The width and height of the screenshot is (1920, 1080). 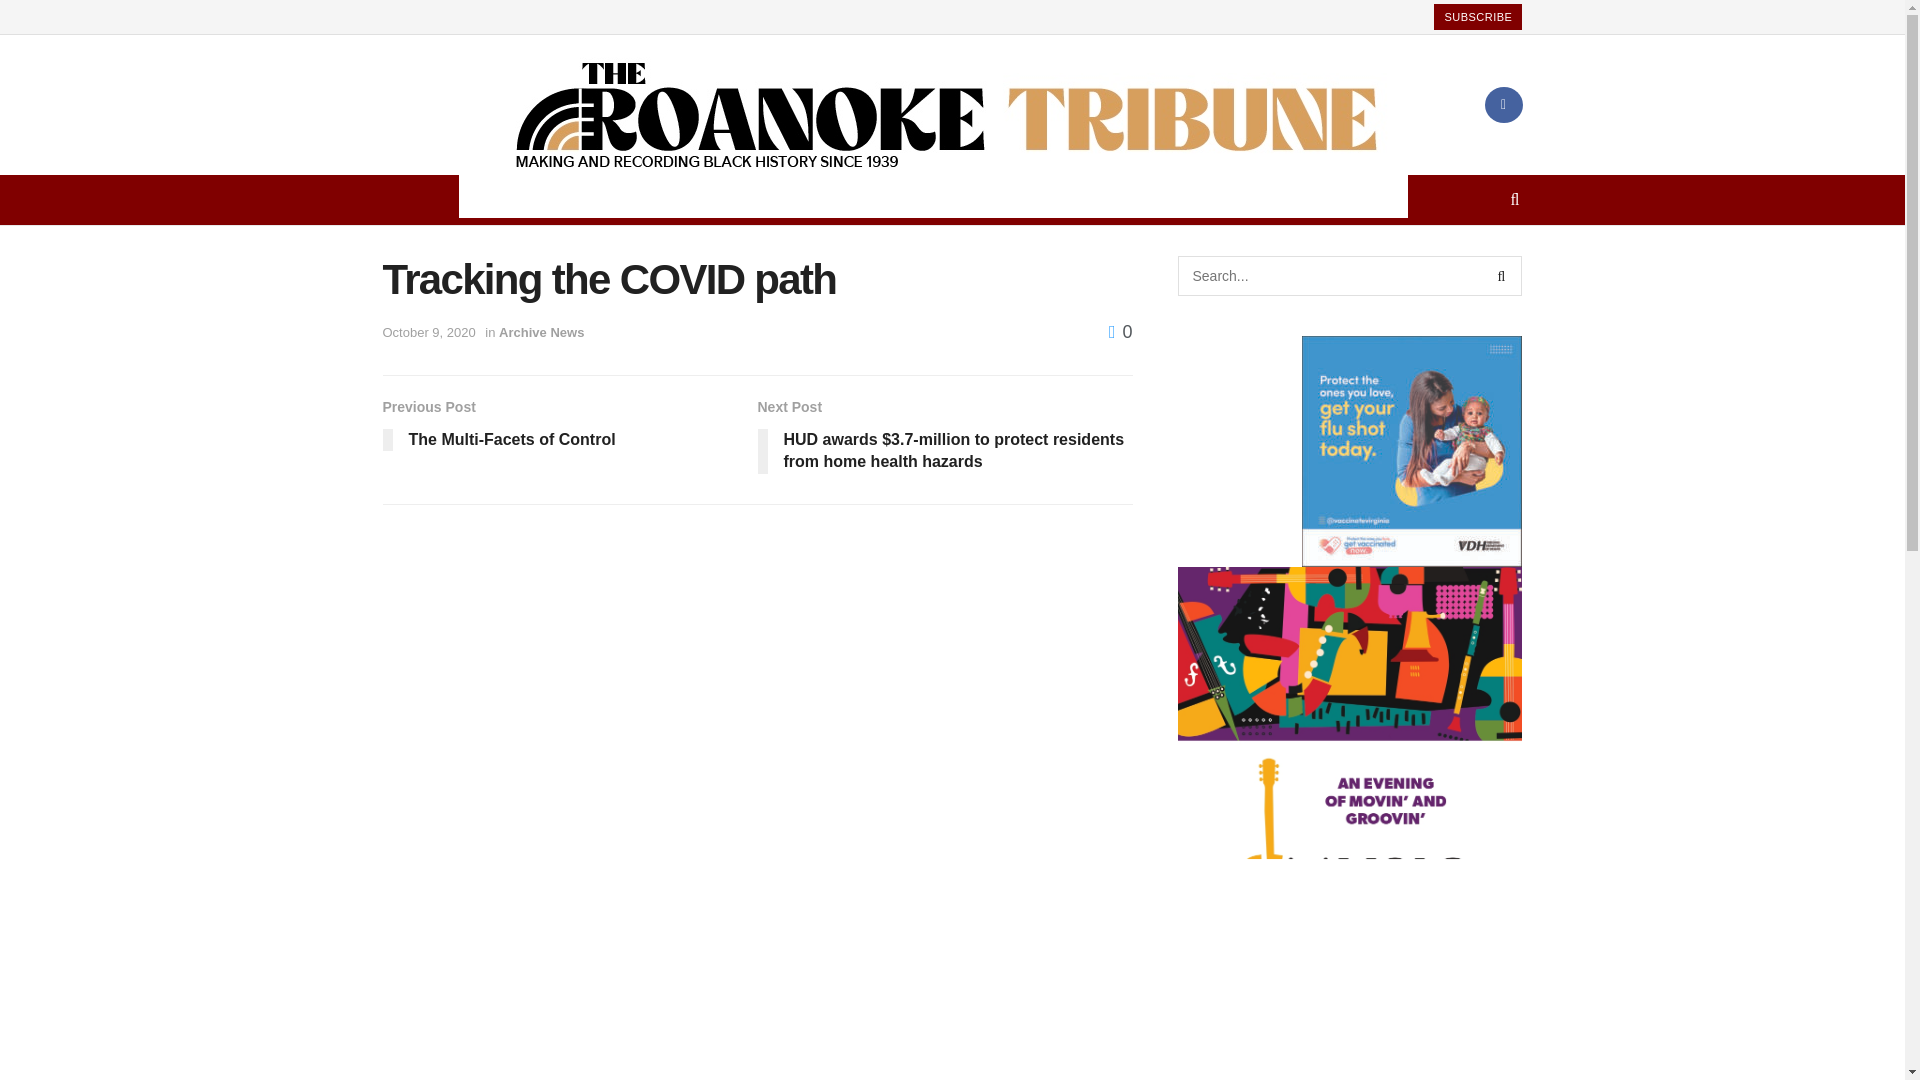 What do you see at coordinates (428, 332) in the screenshot?
I see `October 9, 2020` at bounding box center [428, 332].